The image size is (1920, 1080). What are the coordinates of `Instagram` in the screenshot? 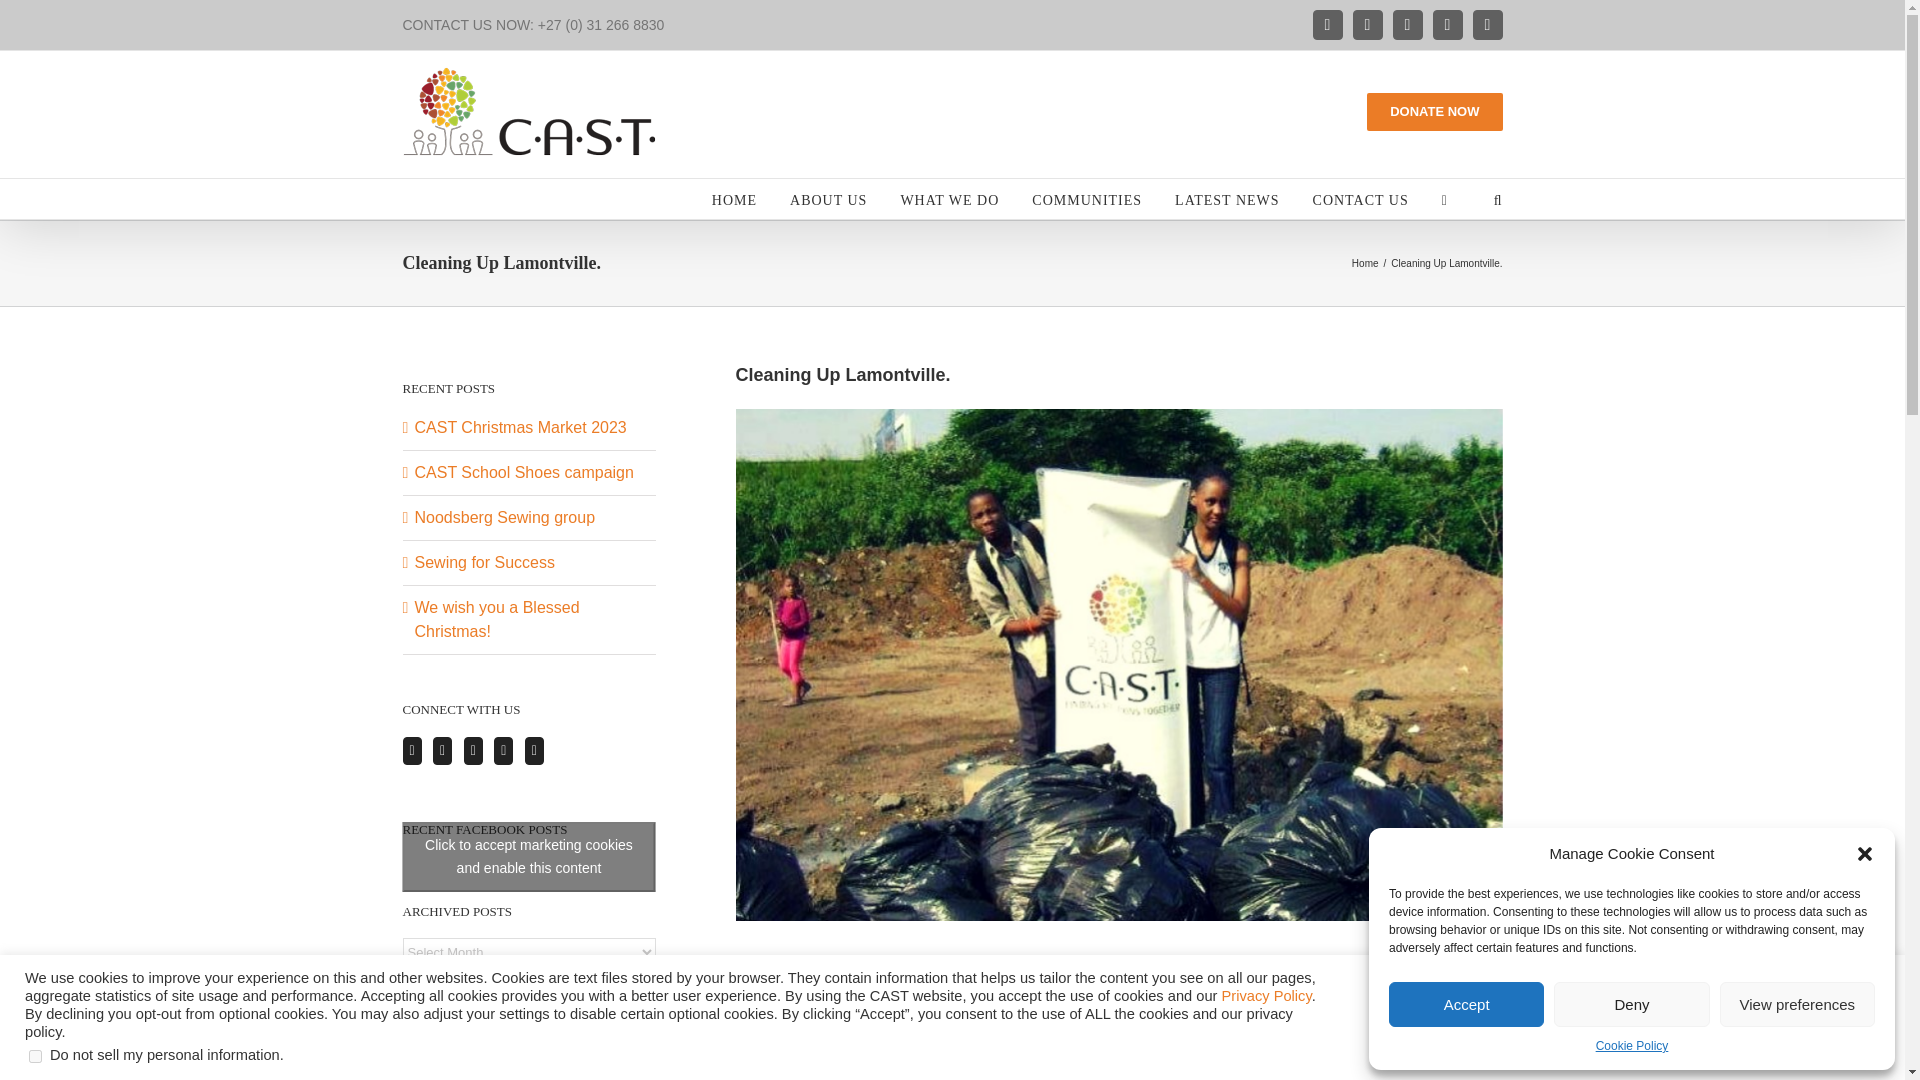 It's located at (1407, 24).